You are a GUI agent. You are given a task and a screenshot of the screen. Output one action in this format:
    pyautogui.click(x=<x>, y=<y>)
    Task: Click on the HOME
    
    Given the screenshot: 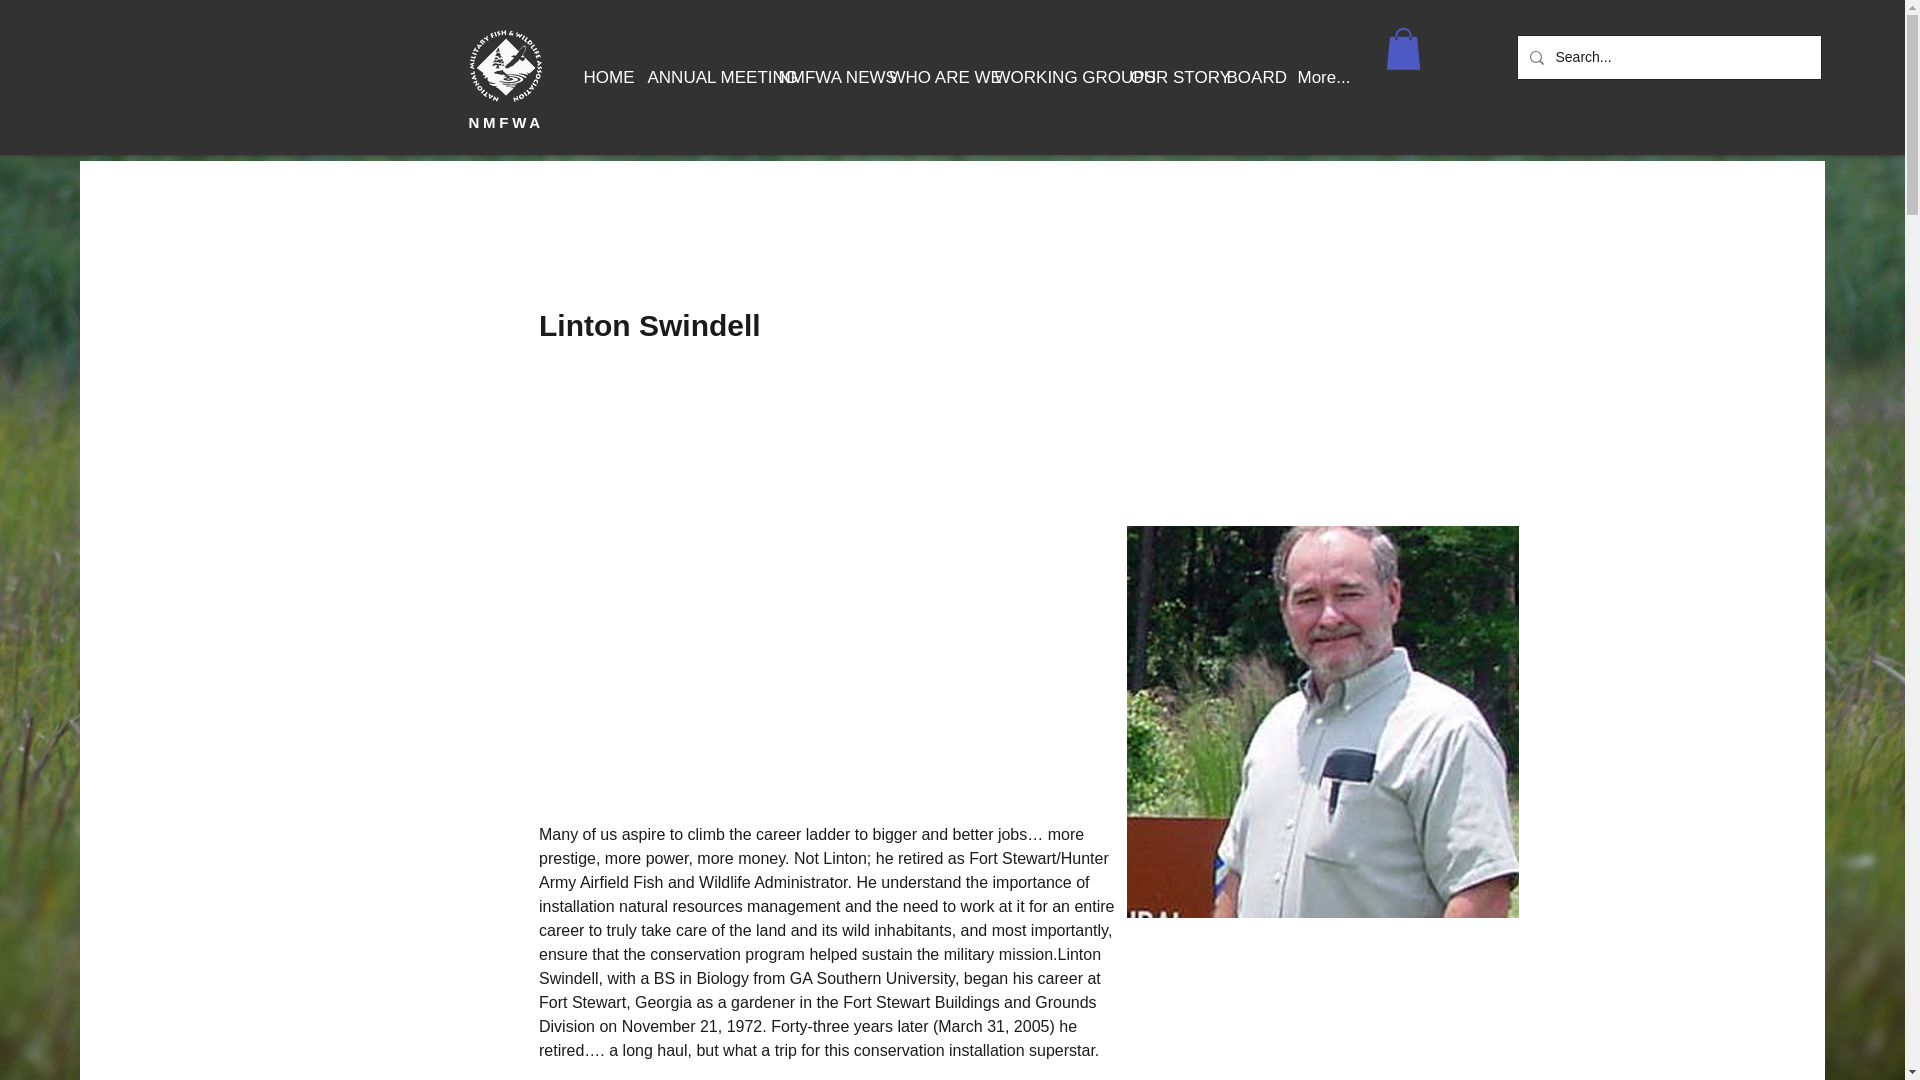 What is the action you would take?
    pyautogui.click(x=600, y=78)
    